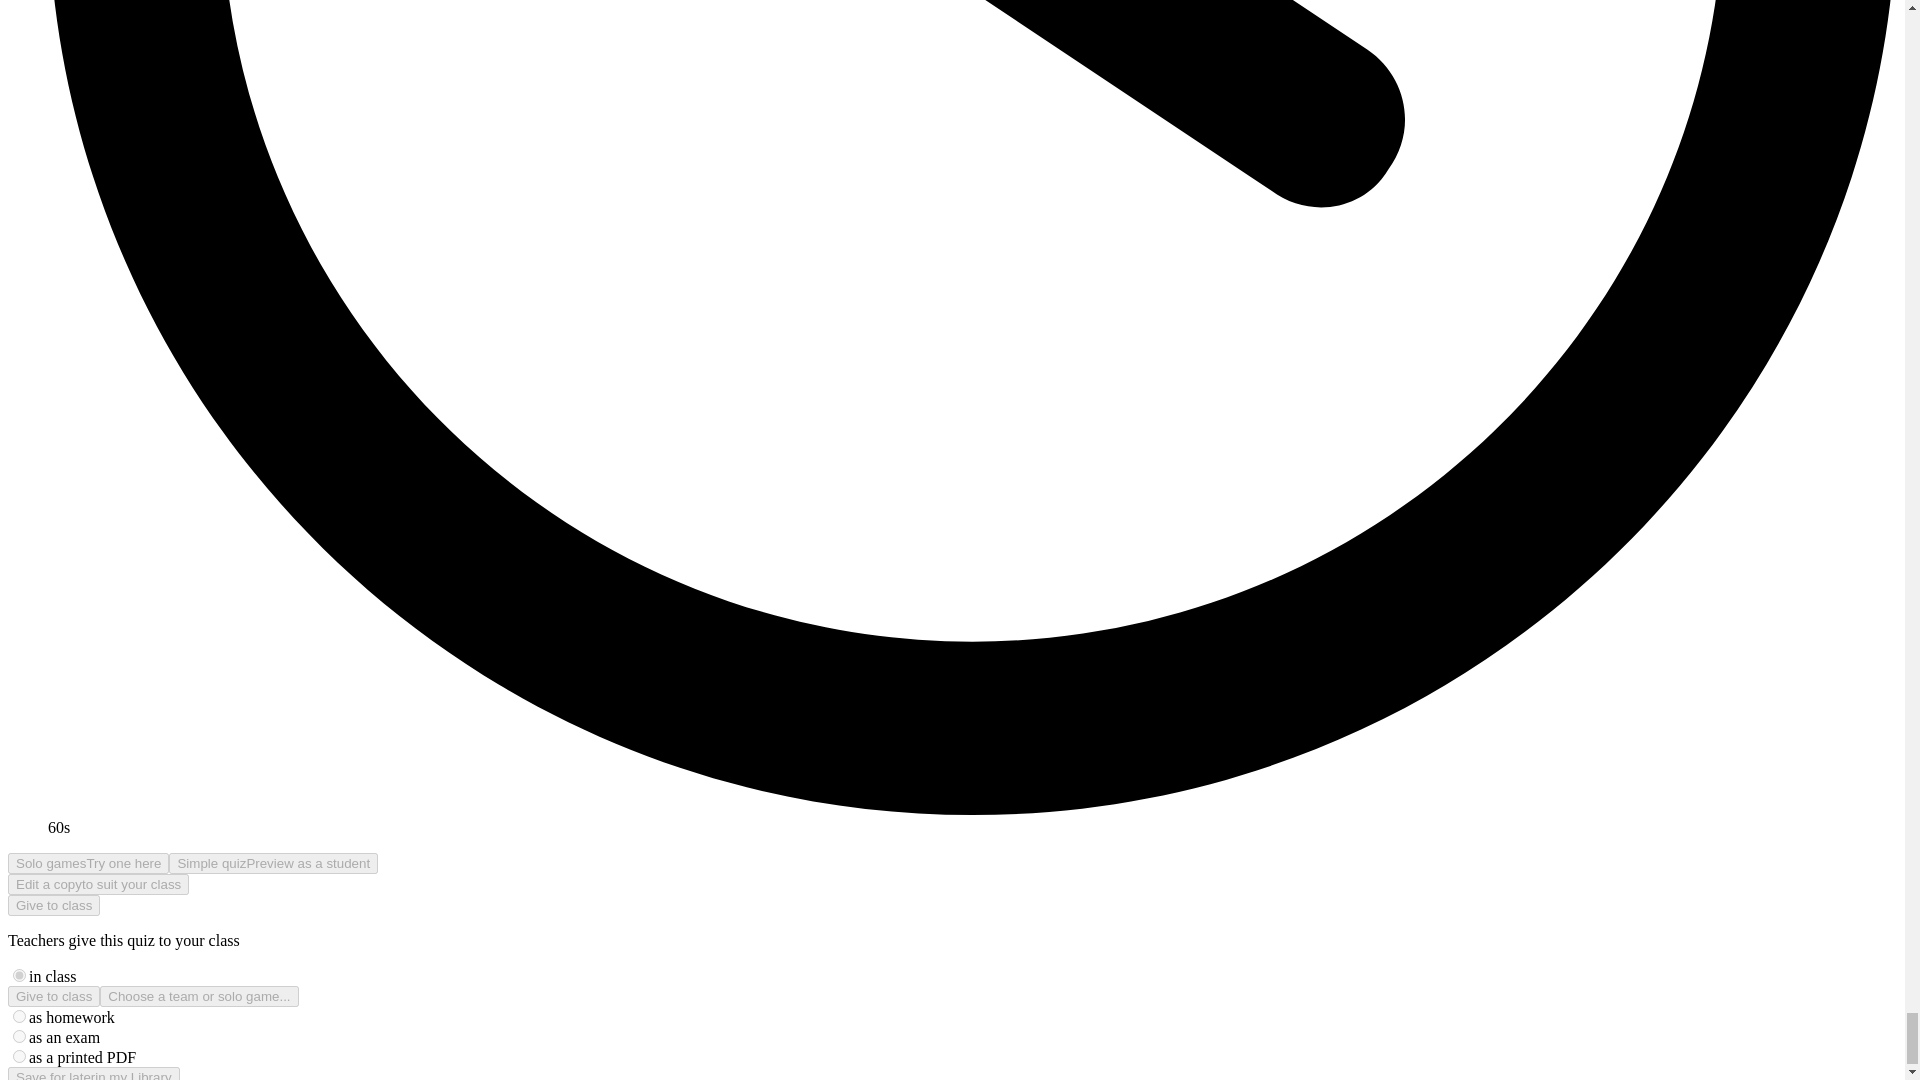 The image size is (1920, 1080). I want to click on homework, so click(20, 1016).